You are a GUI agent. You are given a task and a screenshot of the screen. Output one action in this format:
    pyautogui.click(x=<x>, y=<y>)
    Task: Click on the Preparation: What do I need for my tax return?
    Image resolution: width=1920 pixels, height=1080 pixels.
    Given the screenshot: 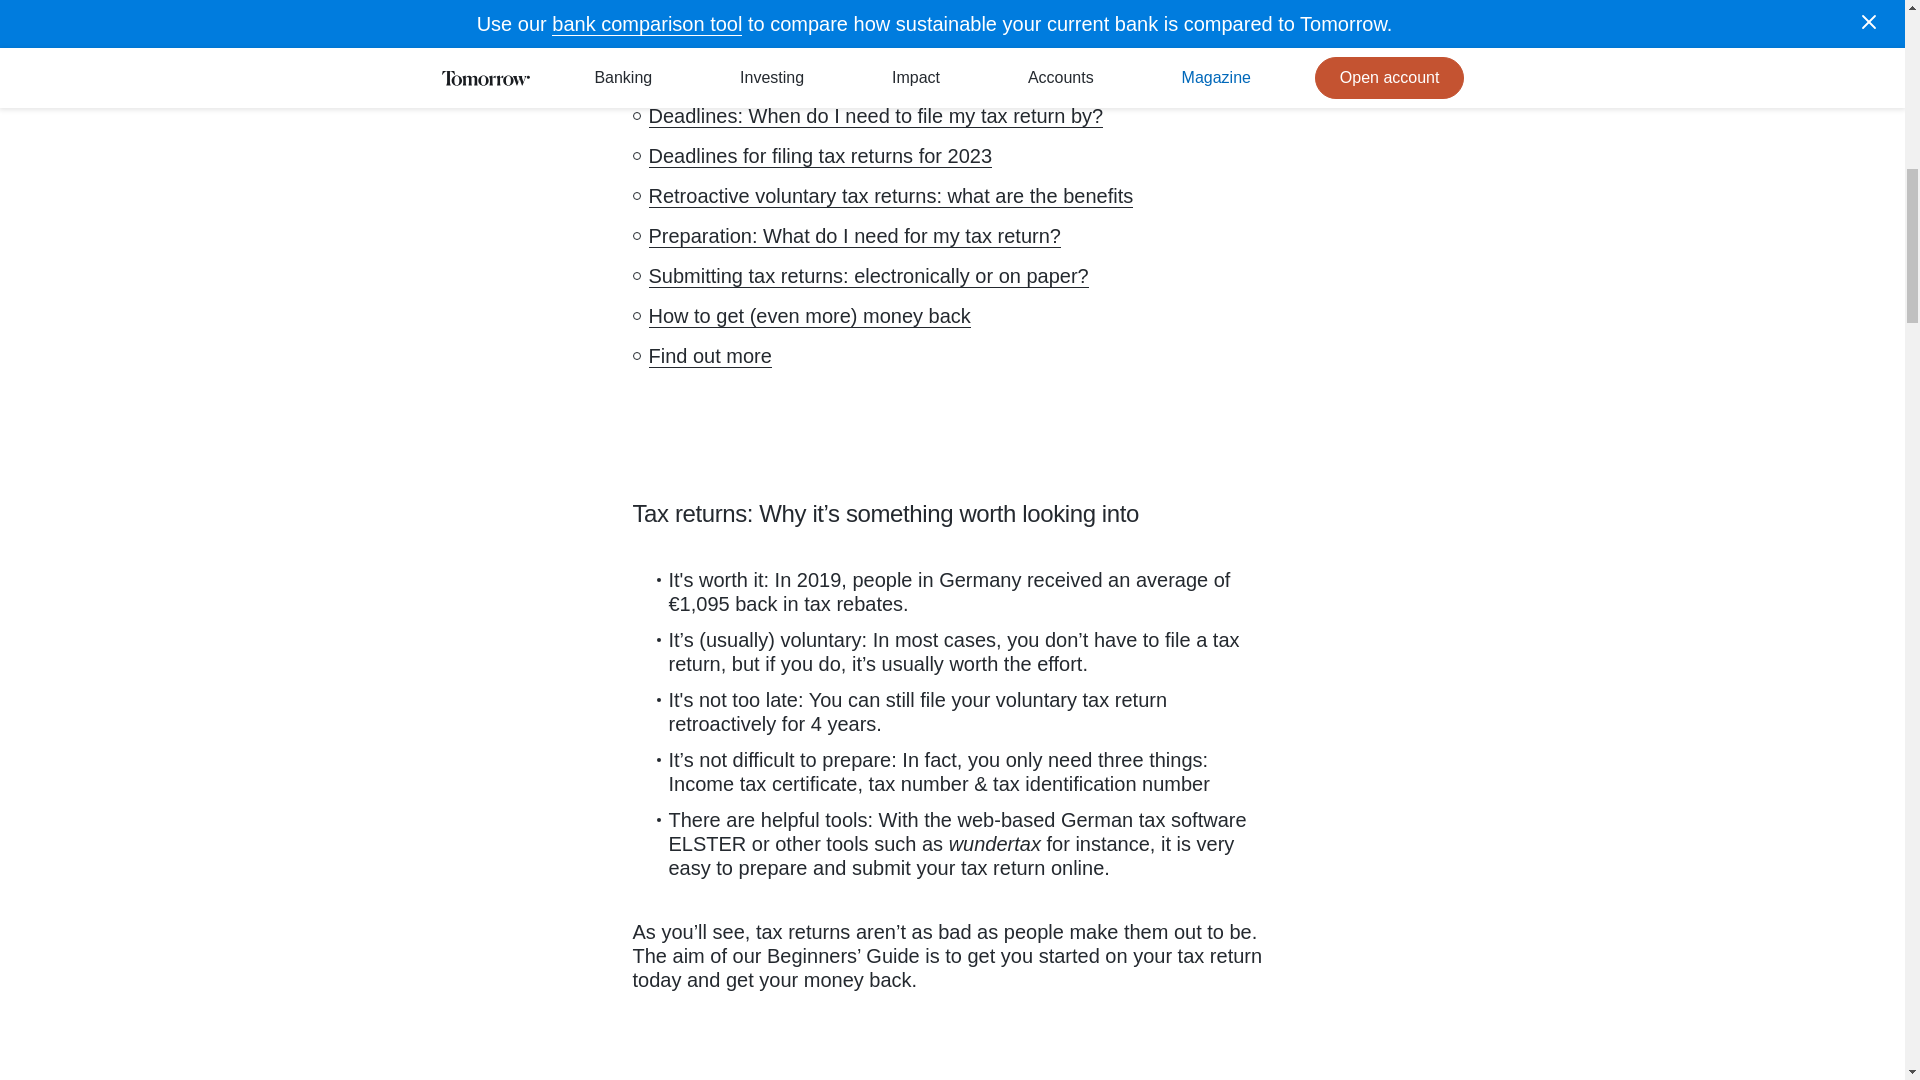 What is the action you would take?
    pyautogui.click(x=854, y=236)
    